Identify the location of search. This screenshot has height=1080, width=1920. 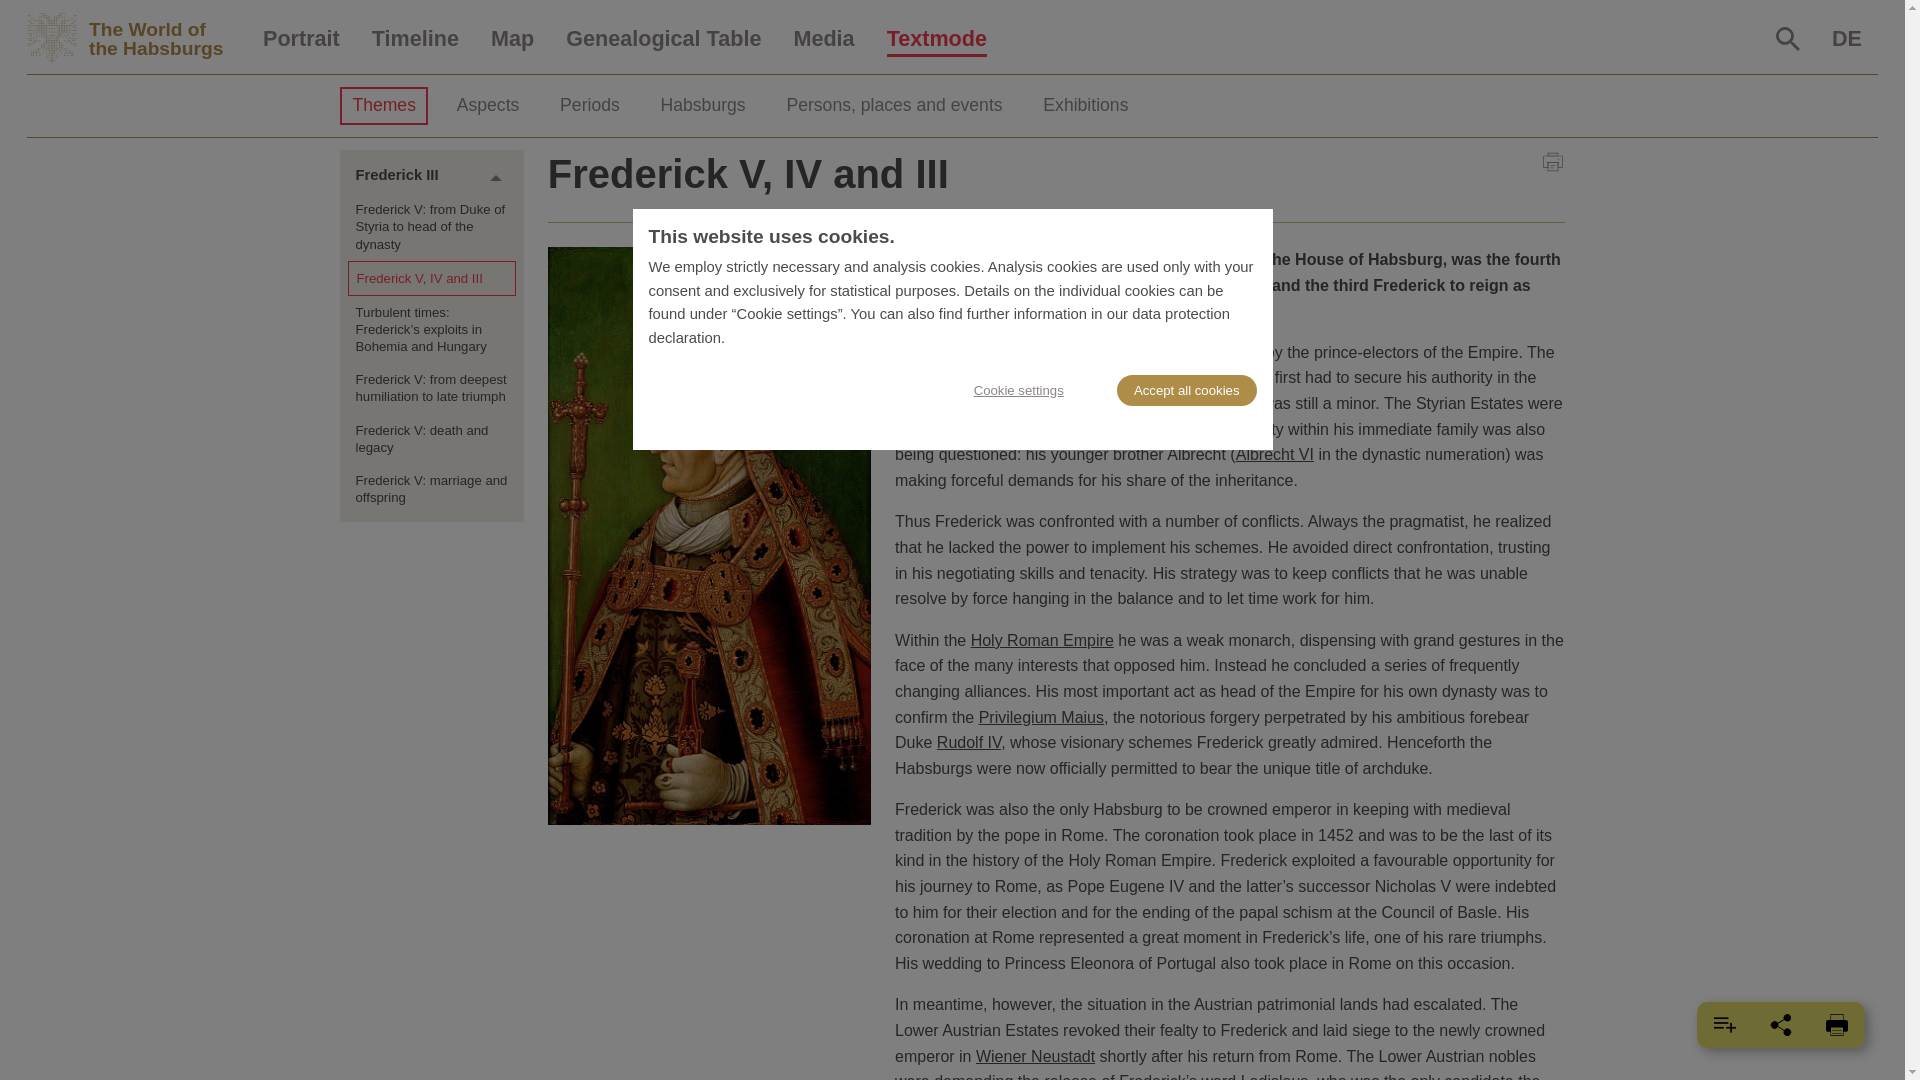
(1788, 38).